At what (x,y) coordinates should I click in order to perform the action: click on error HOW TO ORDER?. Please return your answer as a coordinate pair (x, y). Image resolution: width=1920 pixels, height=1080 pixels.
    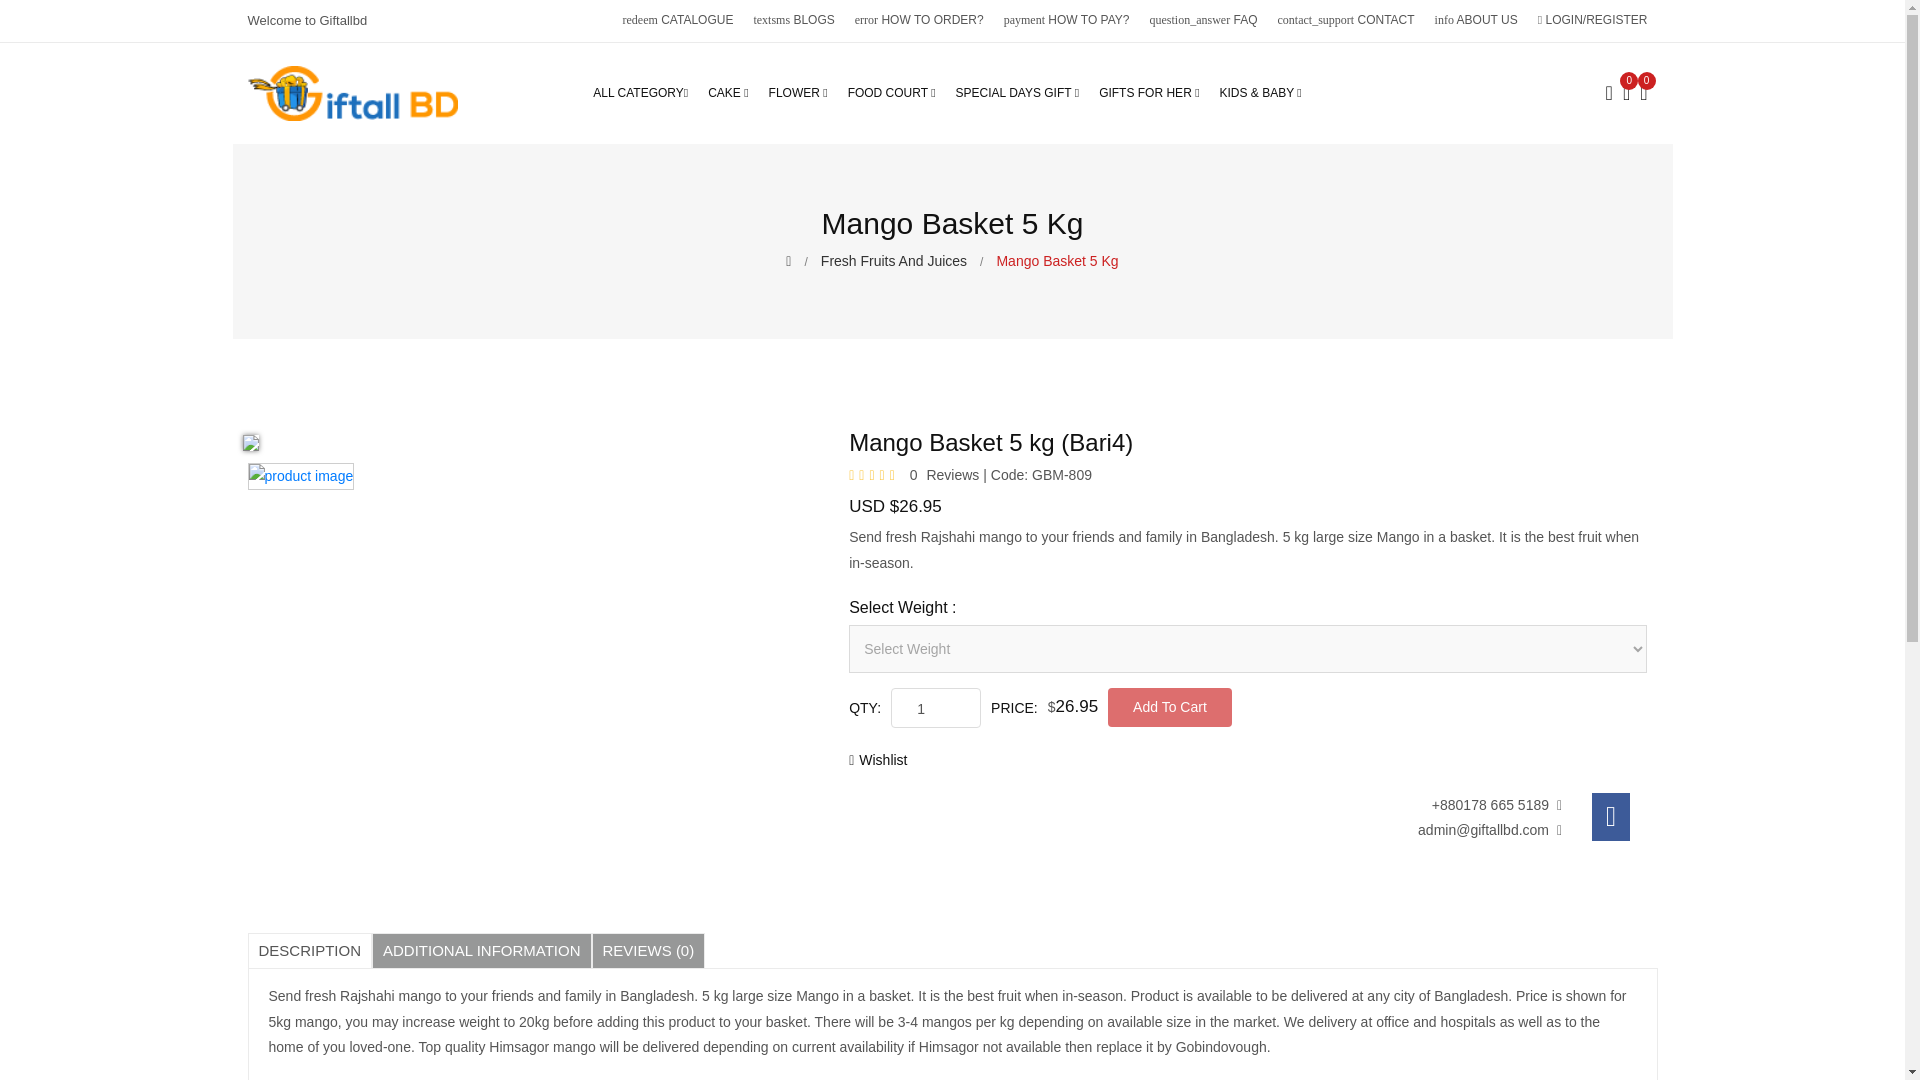
    Looking at the image, I should click on (919, 20).